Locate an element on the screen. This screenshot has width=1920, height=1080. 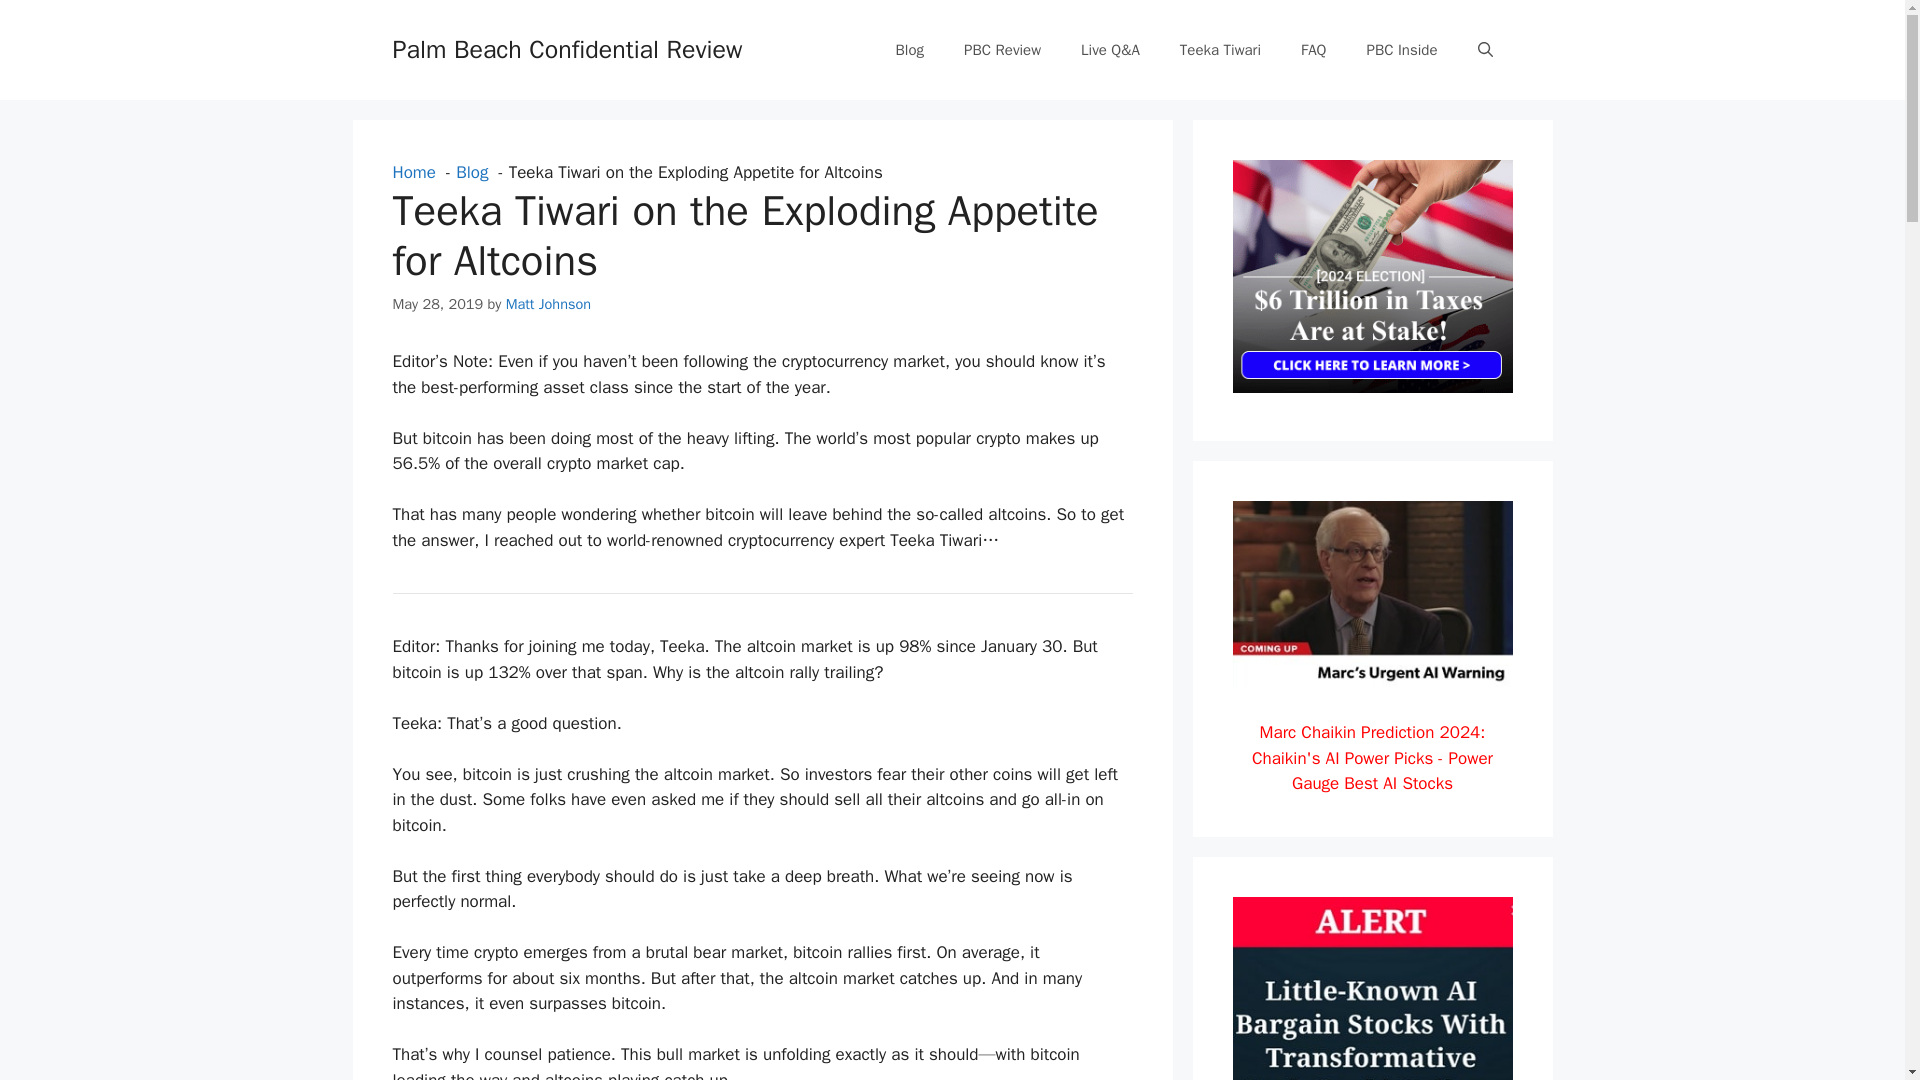
Blog is located at coordinates (910, 50).